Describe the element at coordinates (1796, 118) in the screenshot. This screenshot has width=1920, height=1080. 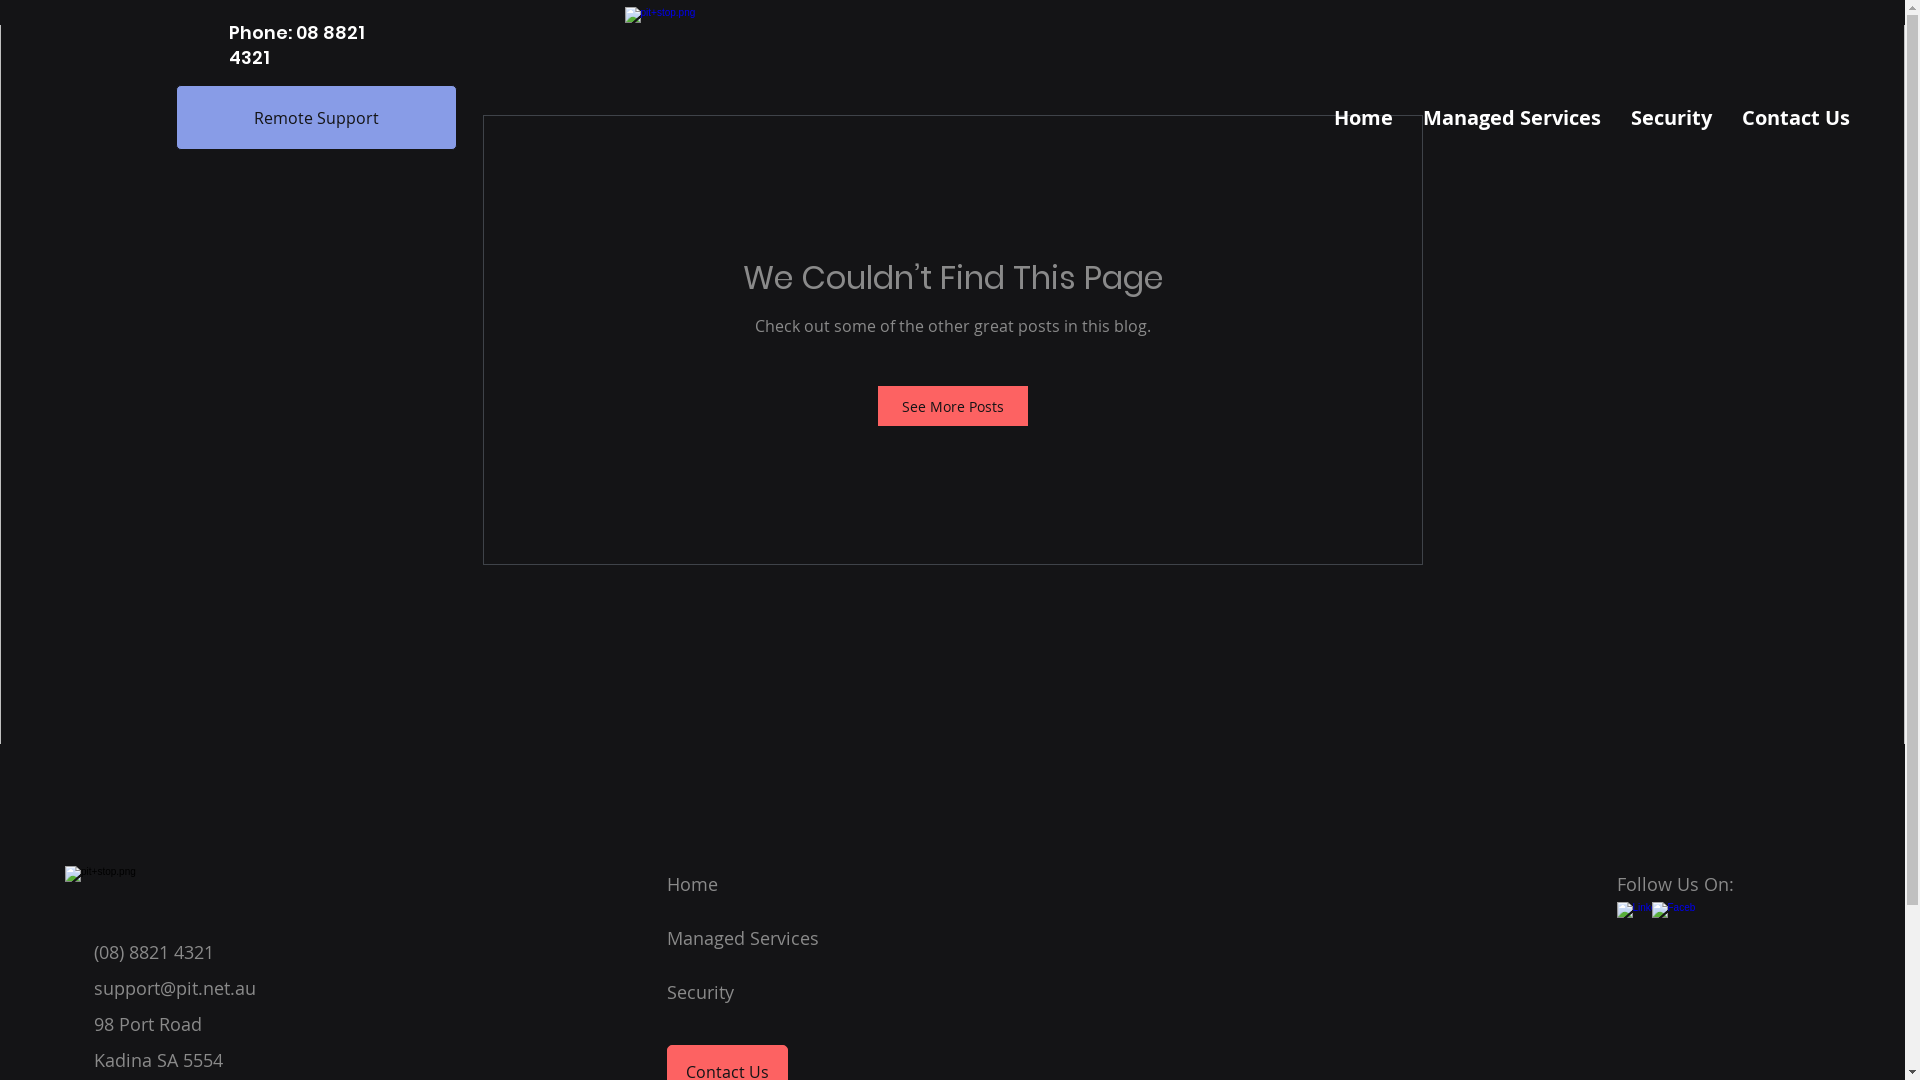
I see `Contact Us` at that location.